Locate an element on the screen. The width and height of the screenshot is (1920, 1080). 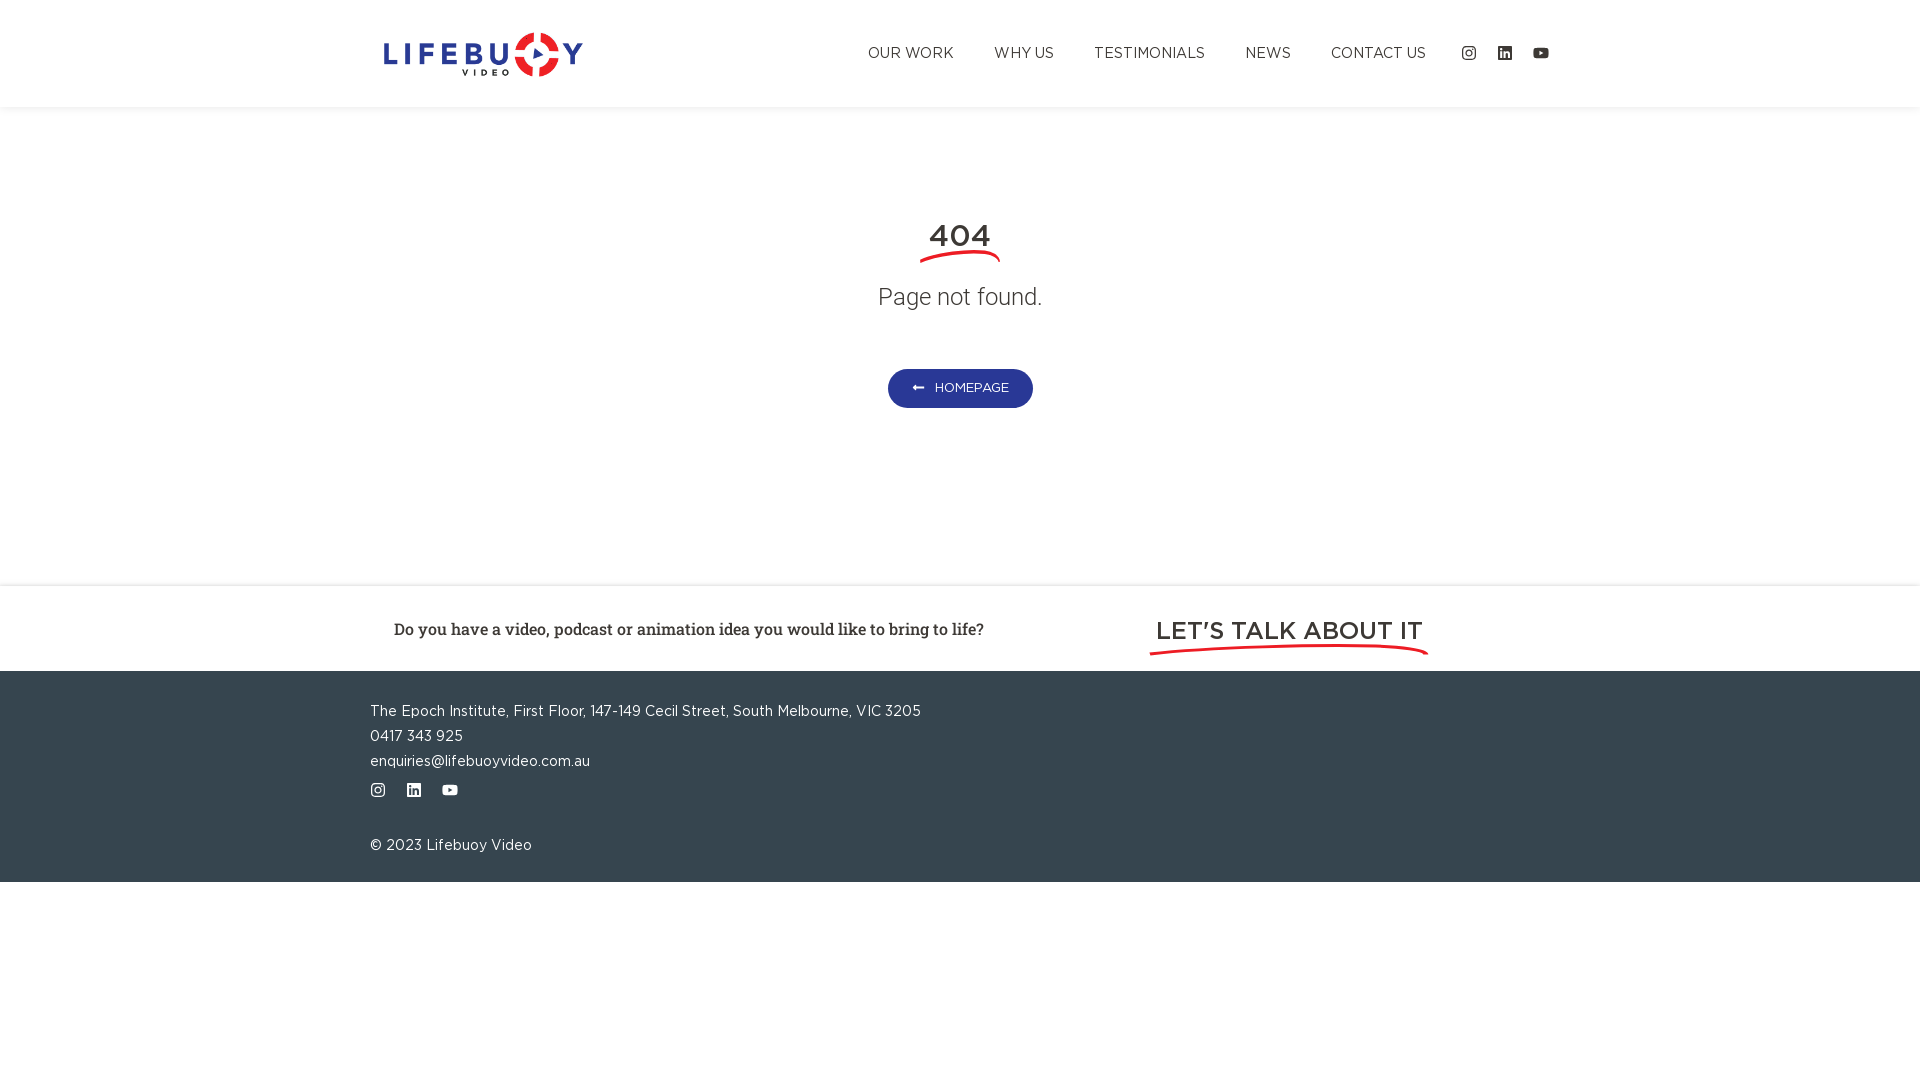
WHY US is located at coordinates (1024, 53).